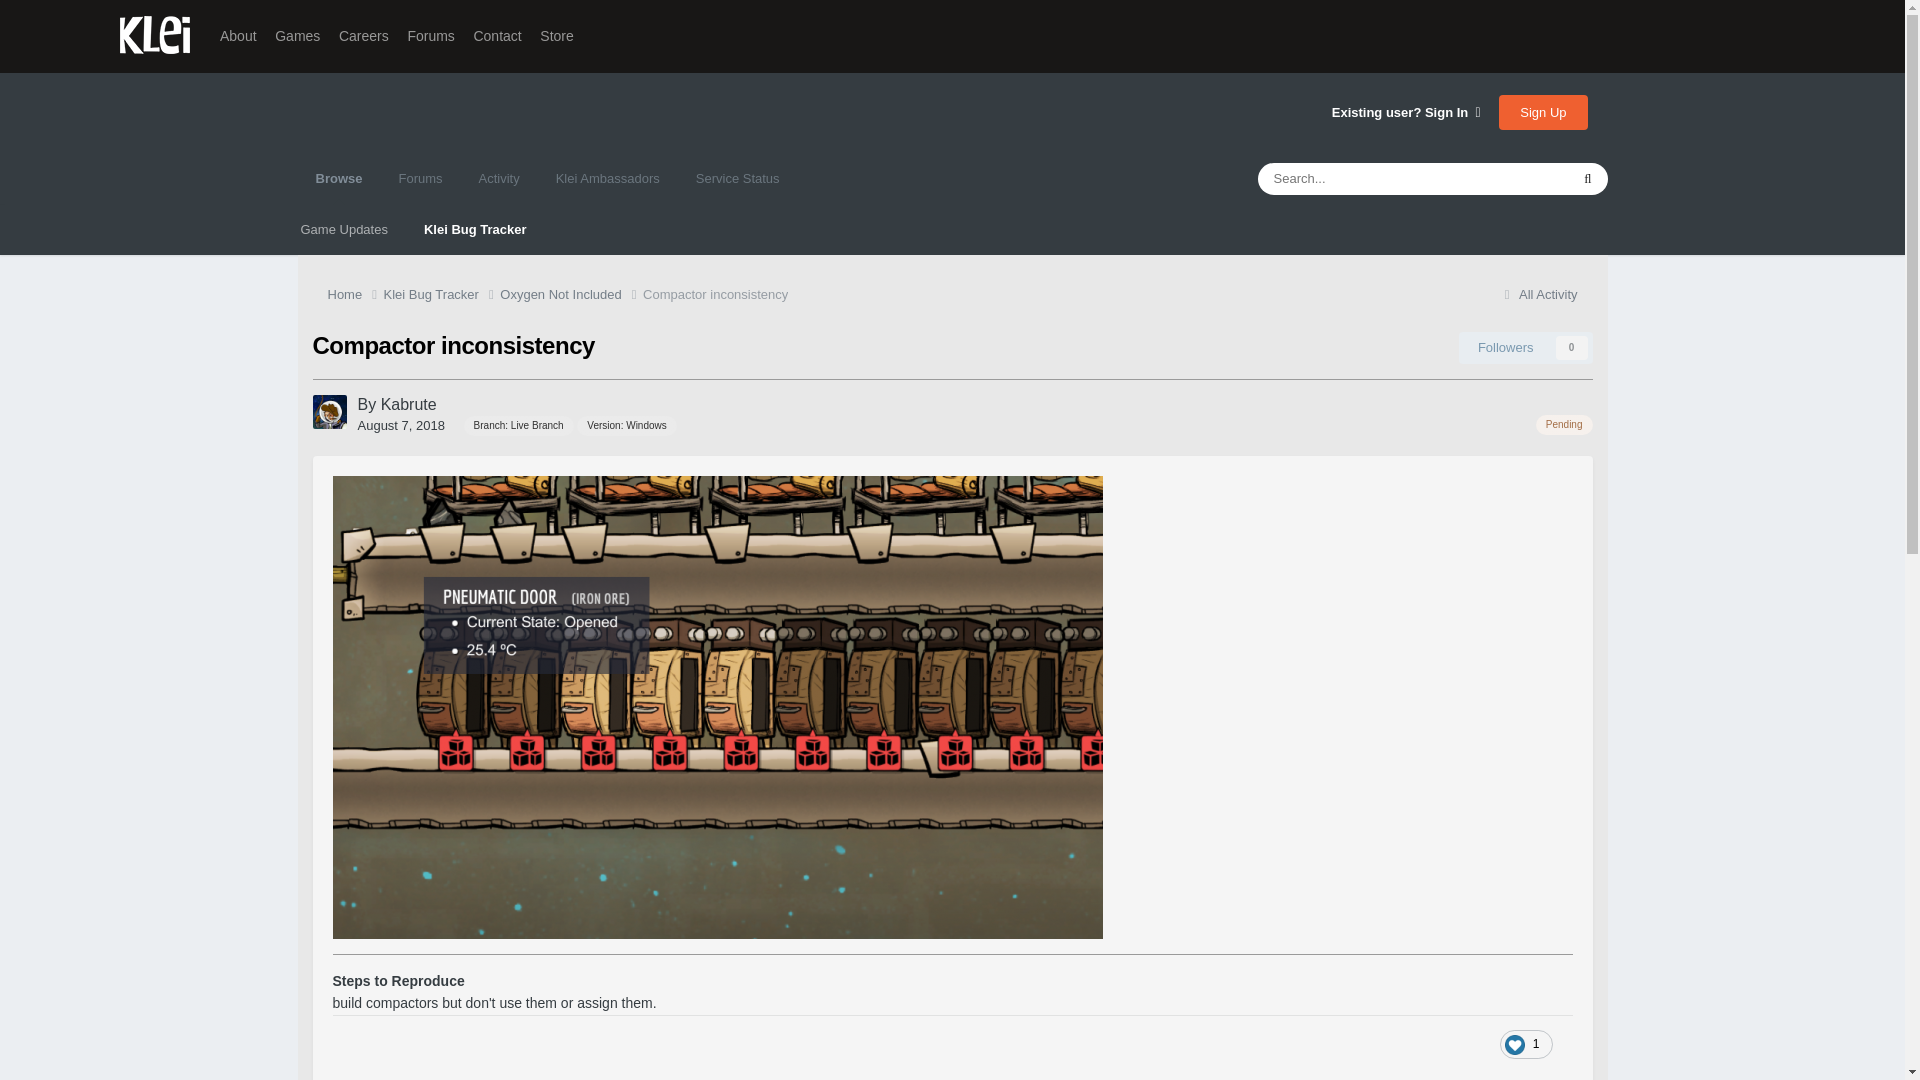  Describe the element at coordinates (297, 36) in the screenshot. I see `Games` at that location.